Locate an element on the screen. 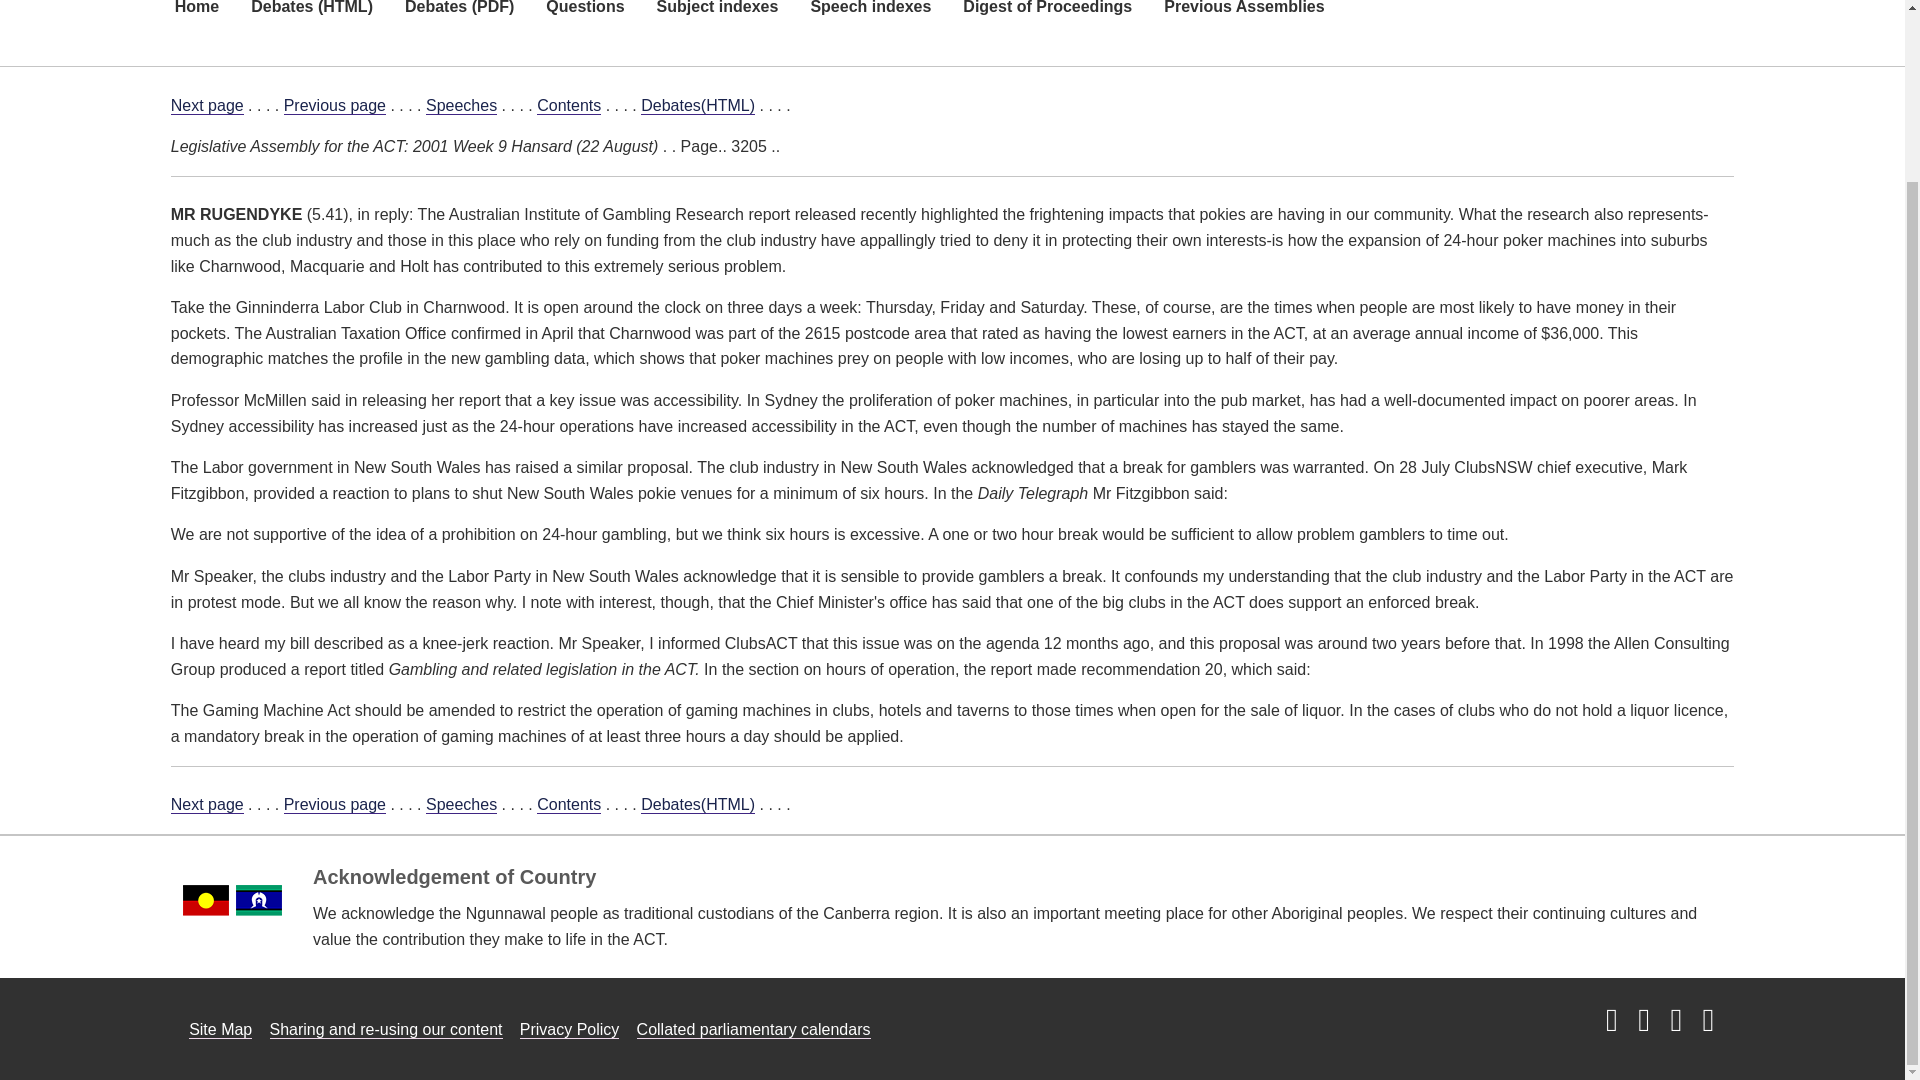  Previous page is located at coordinates (334, 804).